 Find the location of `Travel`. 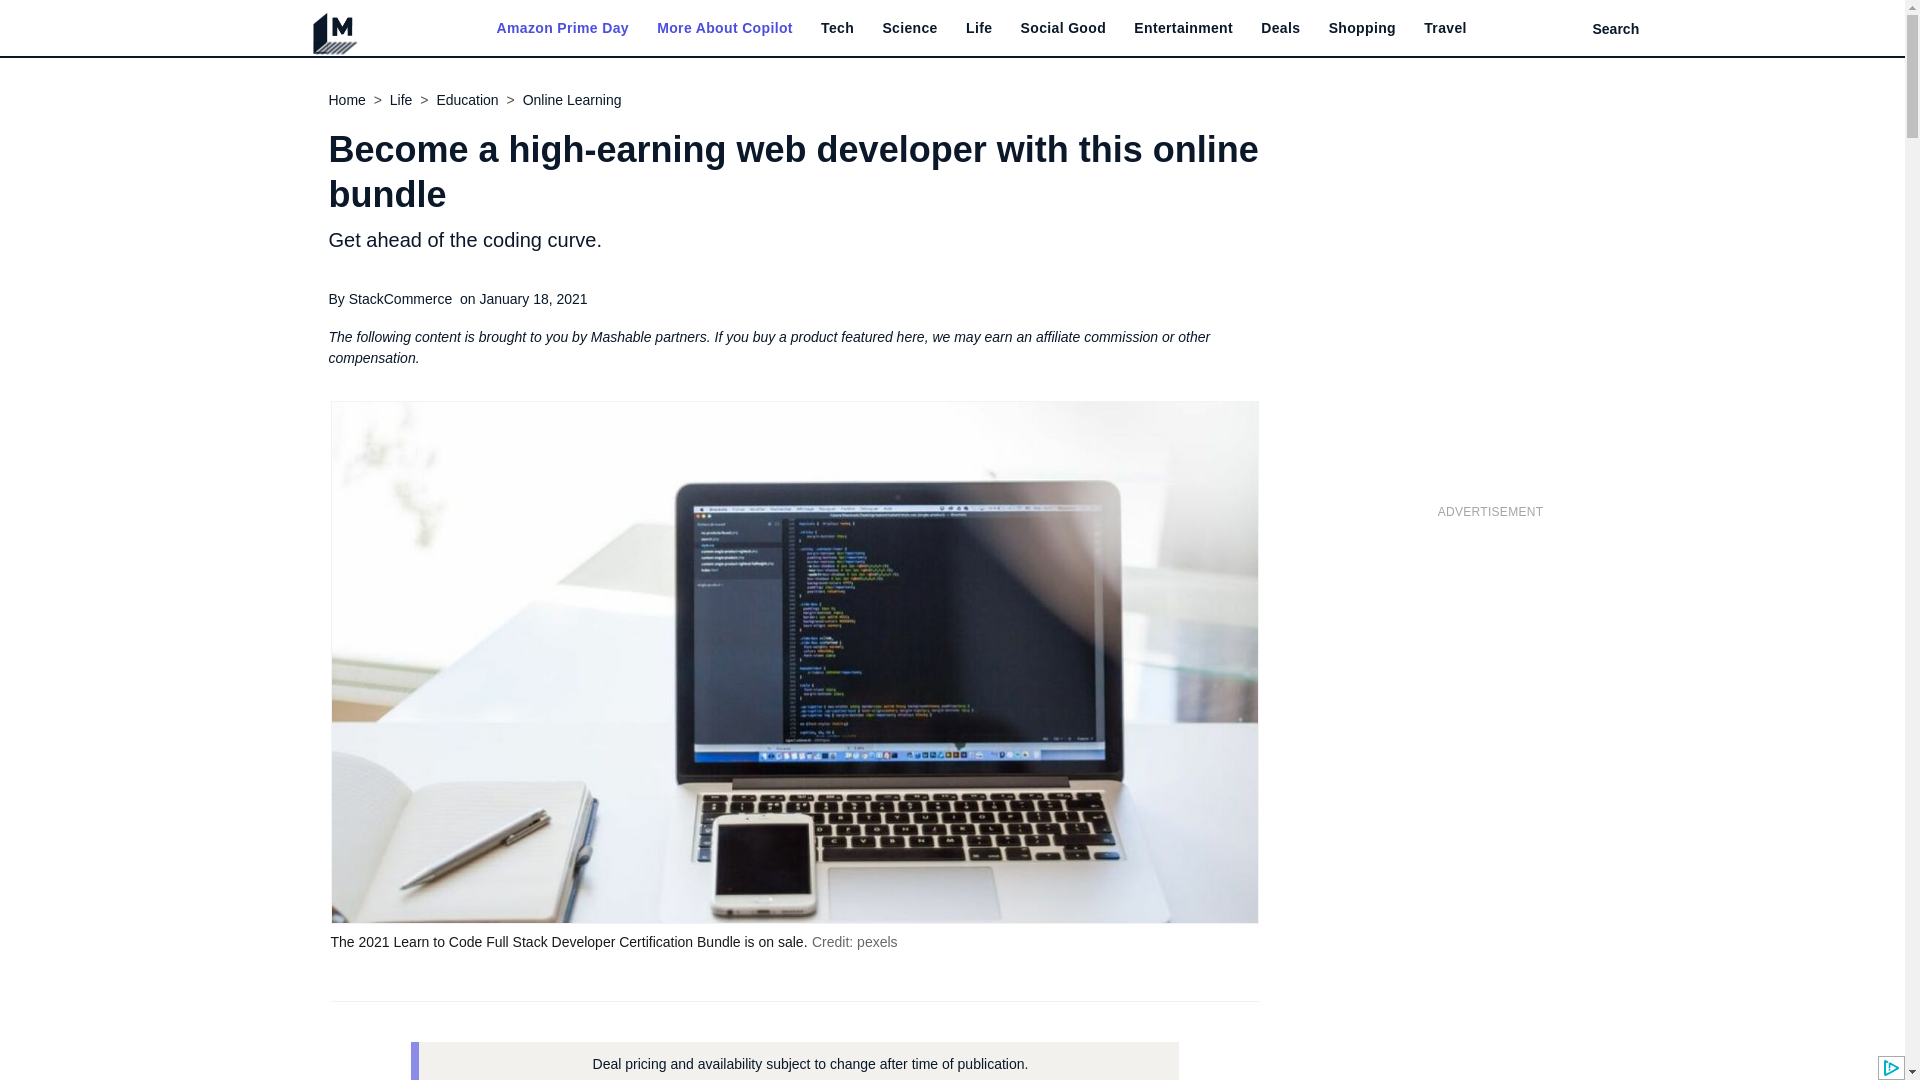

Travel is located at coordinates (1445, 28).